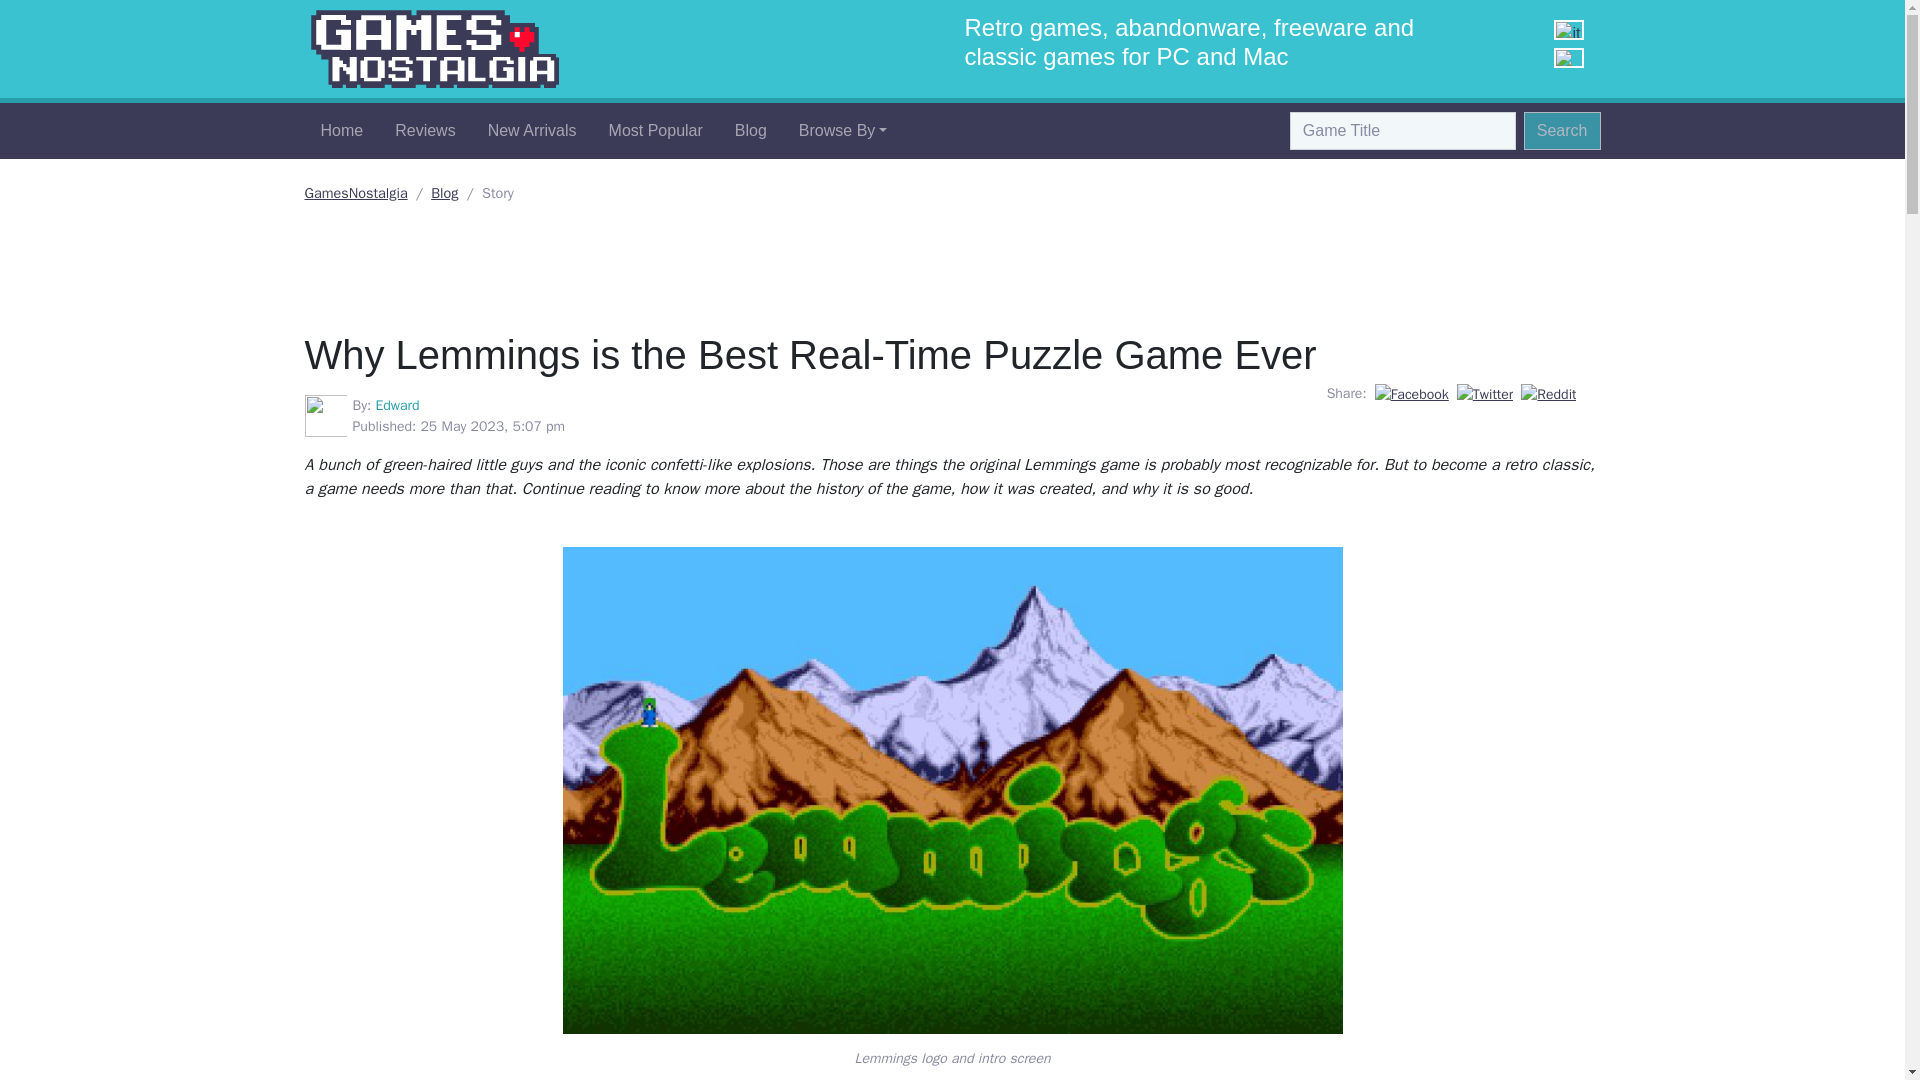 This screenshot has height=1080, width=1920. What do you see at coordinates (844, 131) in the screenshot?
I see `Browse By` at bounding box center [844, 131].